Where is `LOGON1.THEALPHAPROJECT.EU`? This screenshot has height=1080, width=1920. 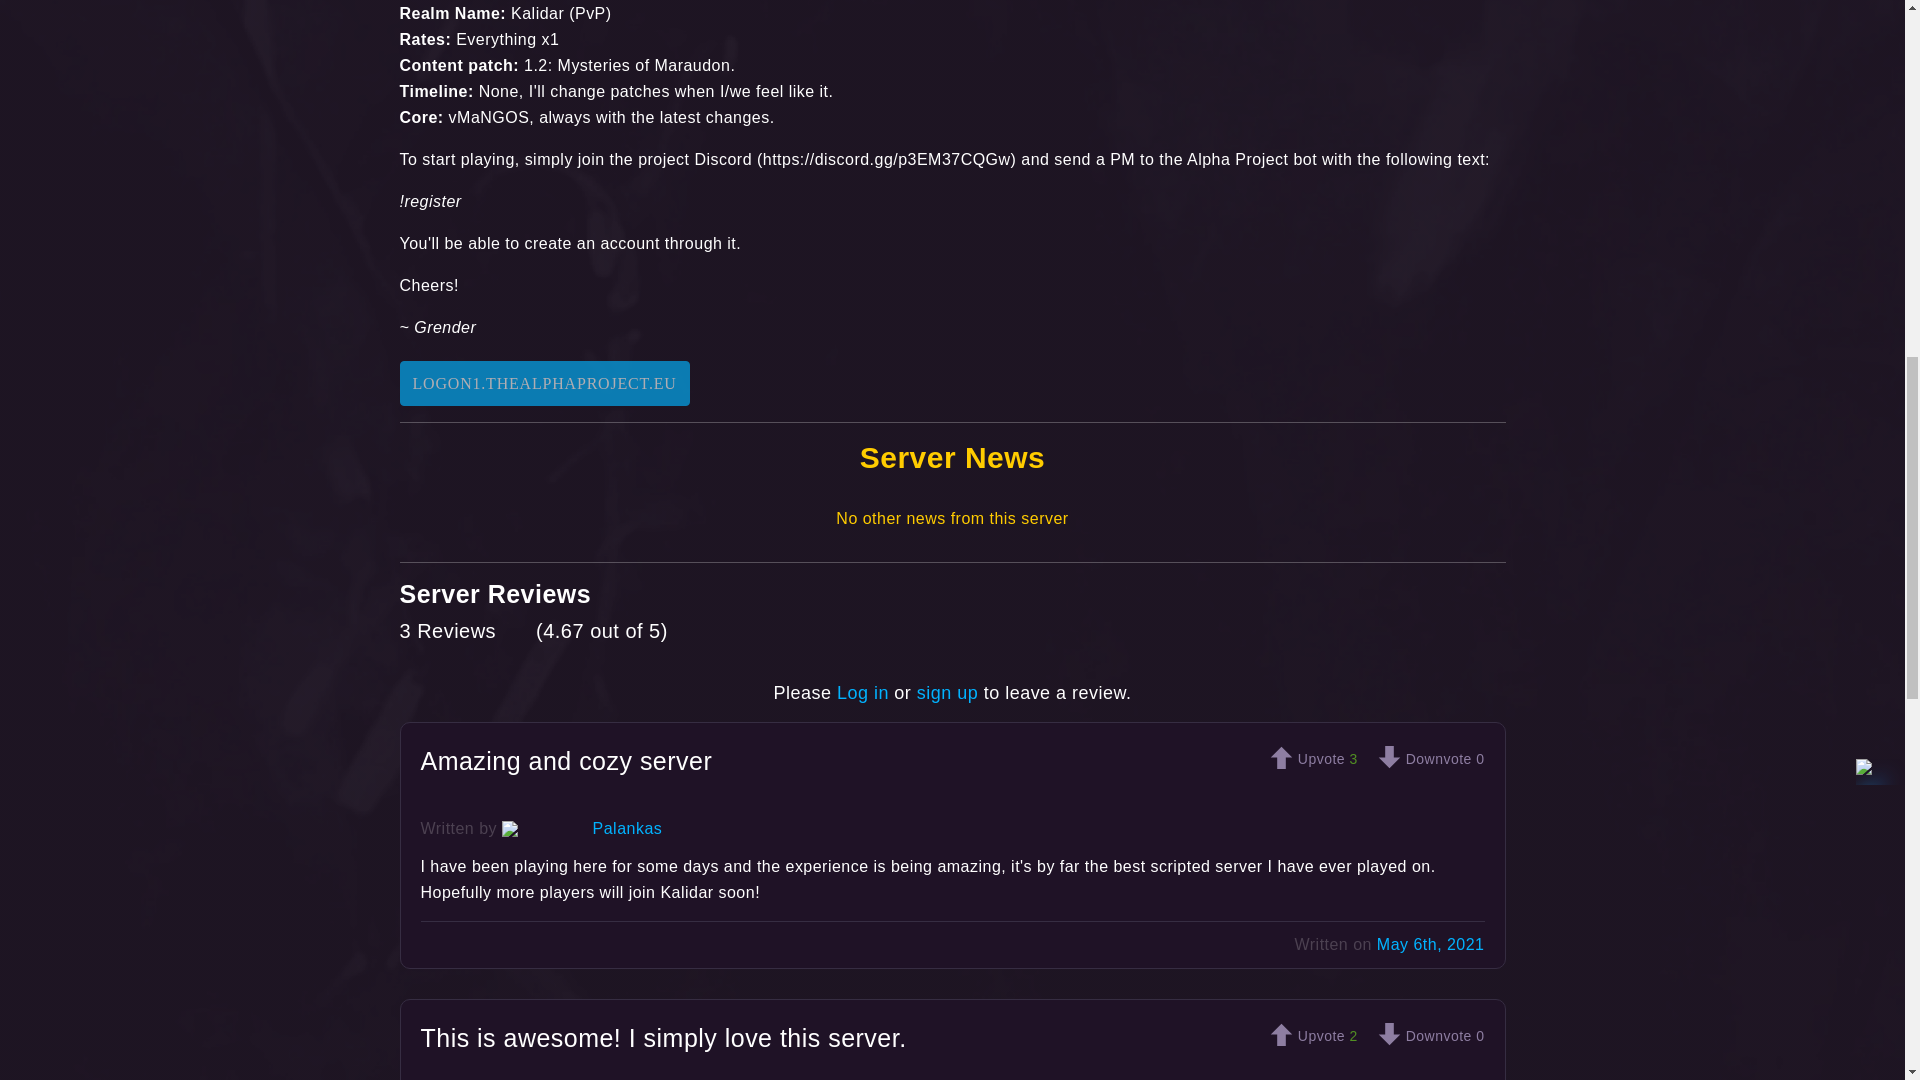 LOGON1.THEALPHAPROJECT.EU is located at coordinates (544, 383).